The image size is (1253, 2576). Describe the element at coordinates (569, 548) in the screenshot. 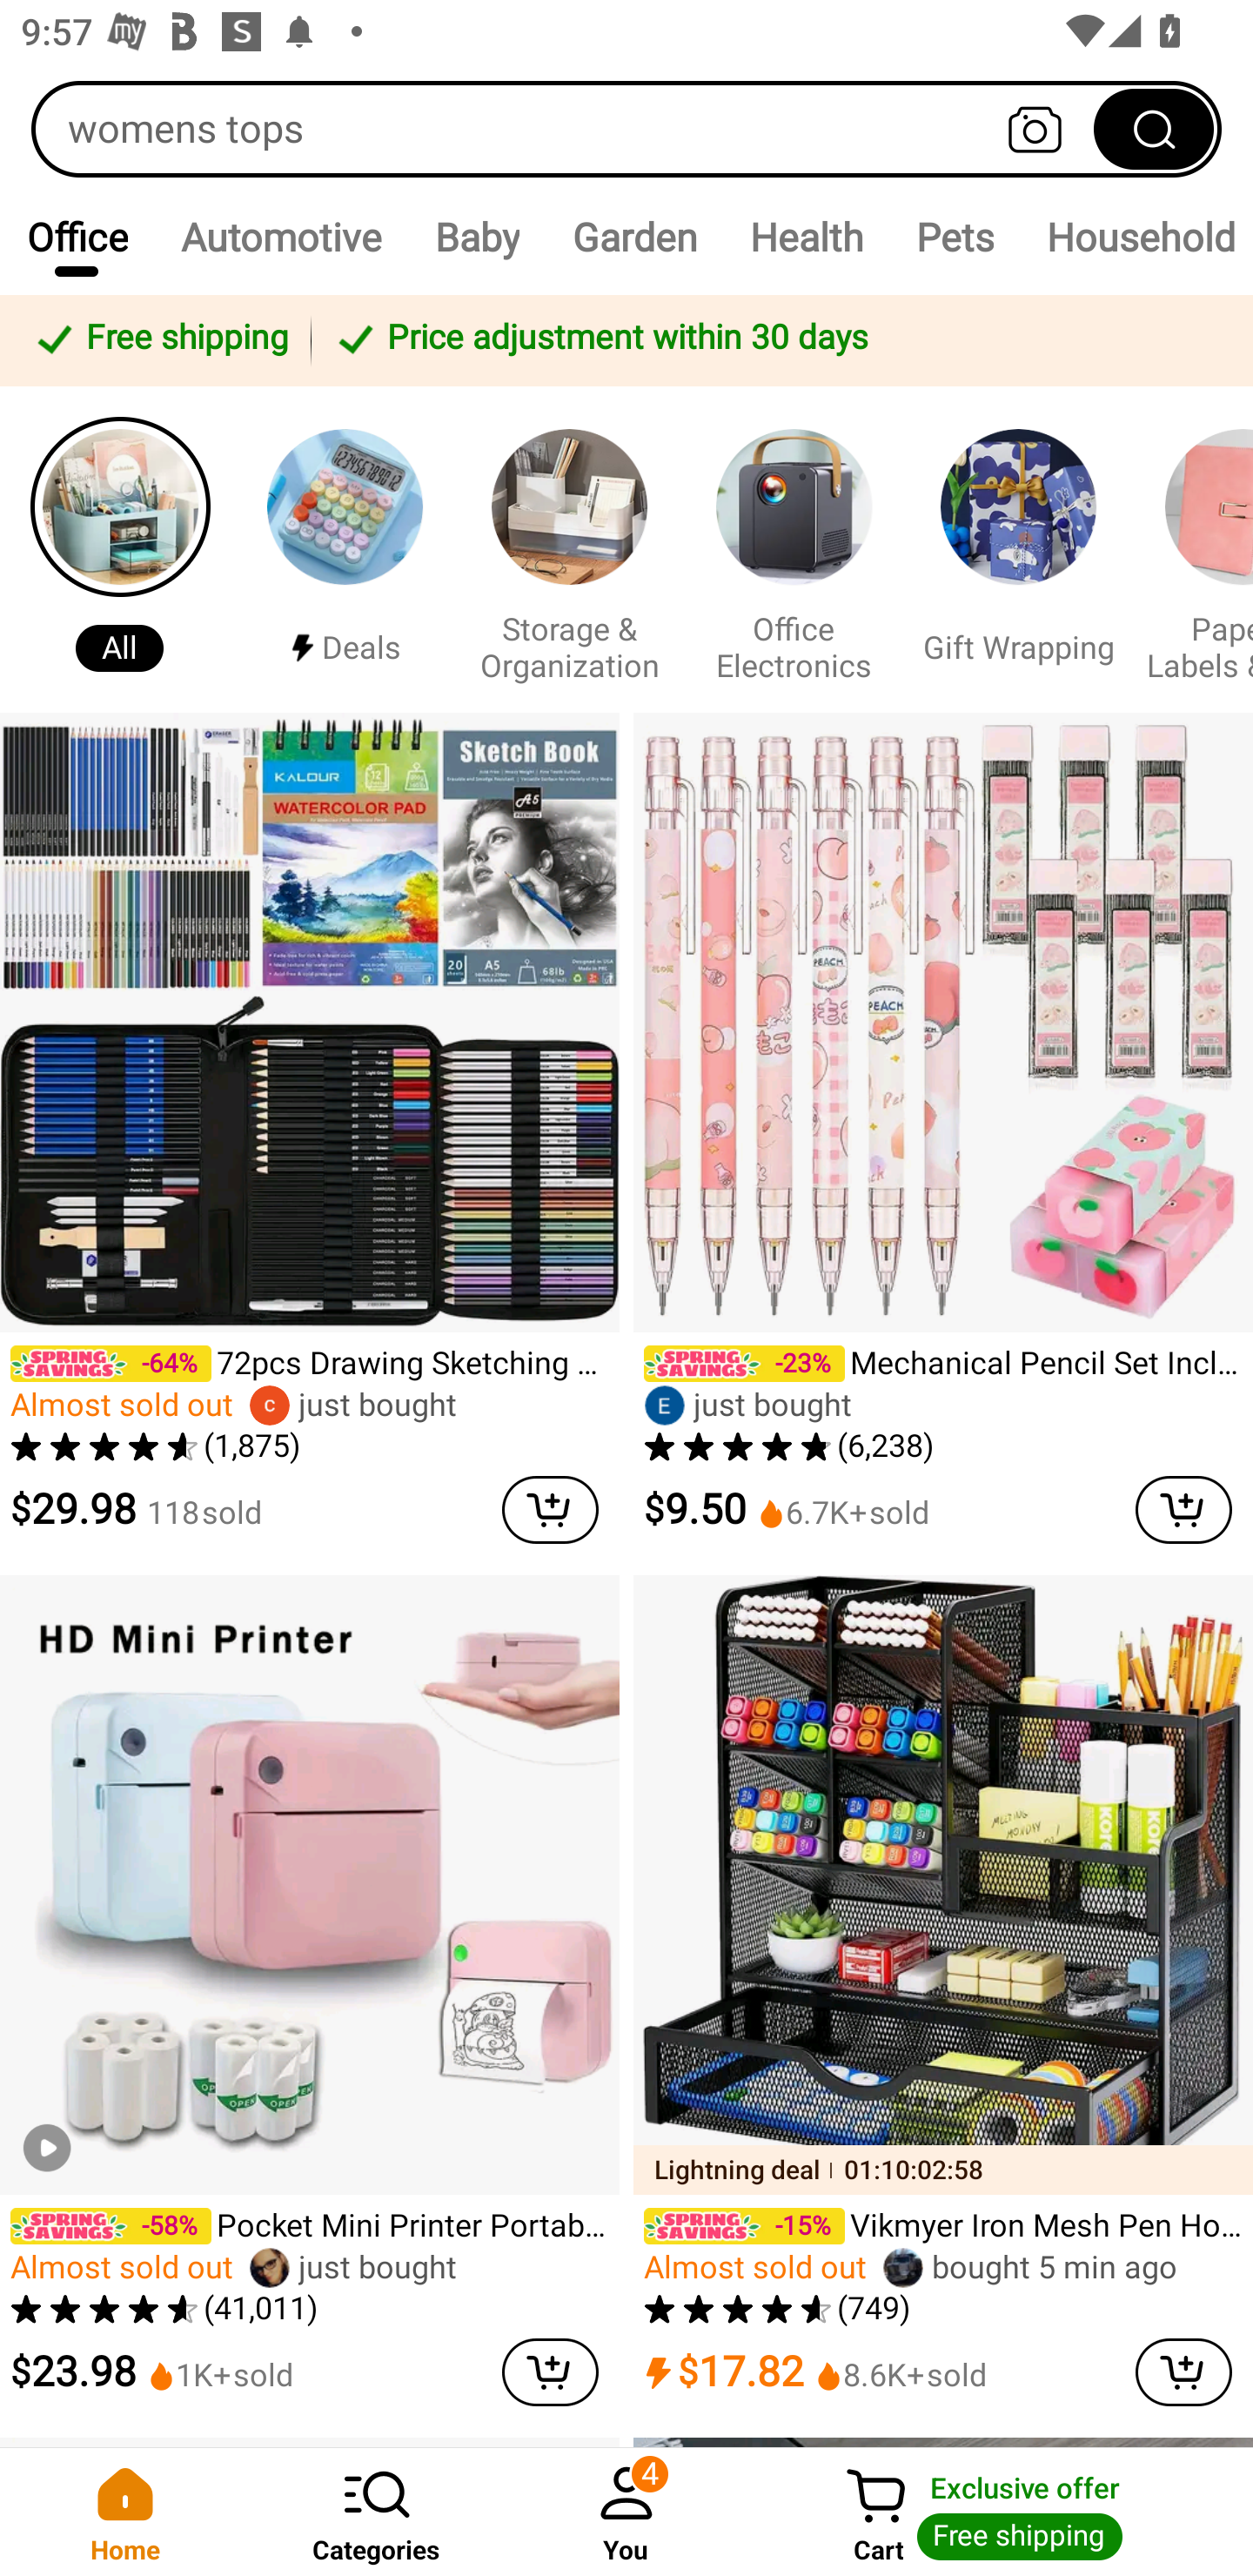

I see `Storage & Organization` at that location.